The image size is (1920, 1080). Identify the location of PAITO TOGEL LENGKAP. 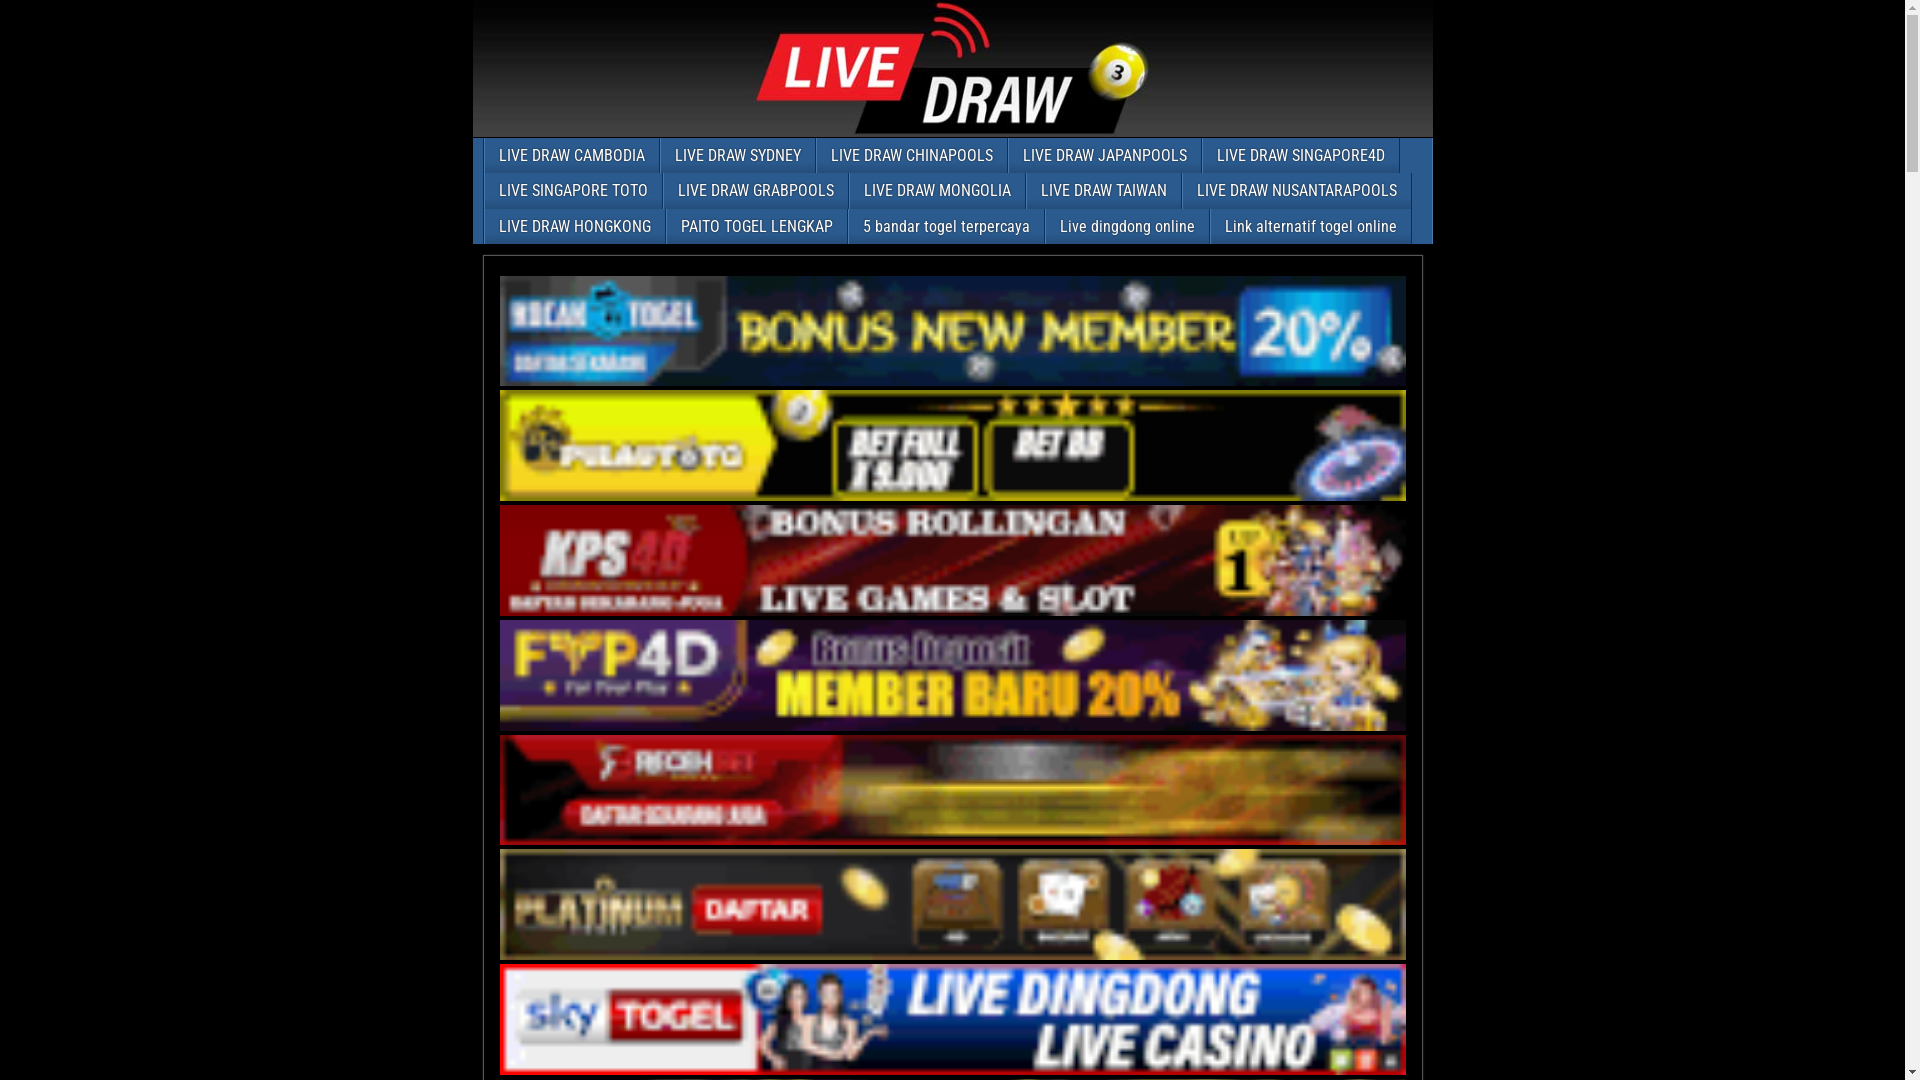
(756, 226).